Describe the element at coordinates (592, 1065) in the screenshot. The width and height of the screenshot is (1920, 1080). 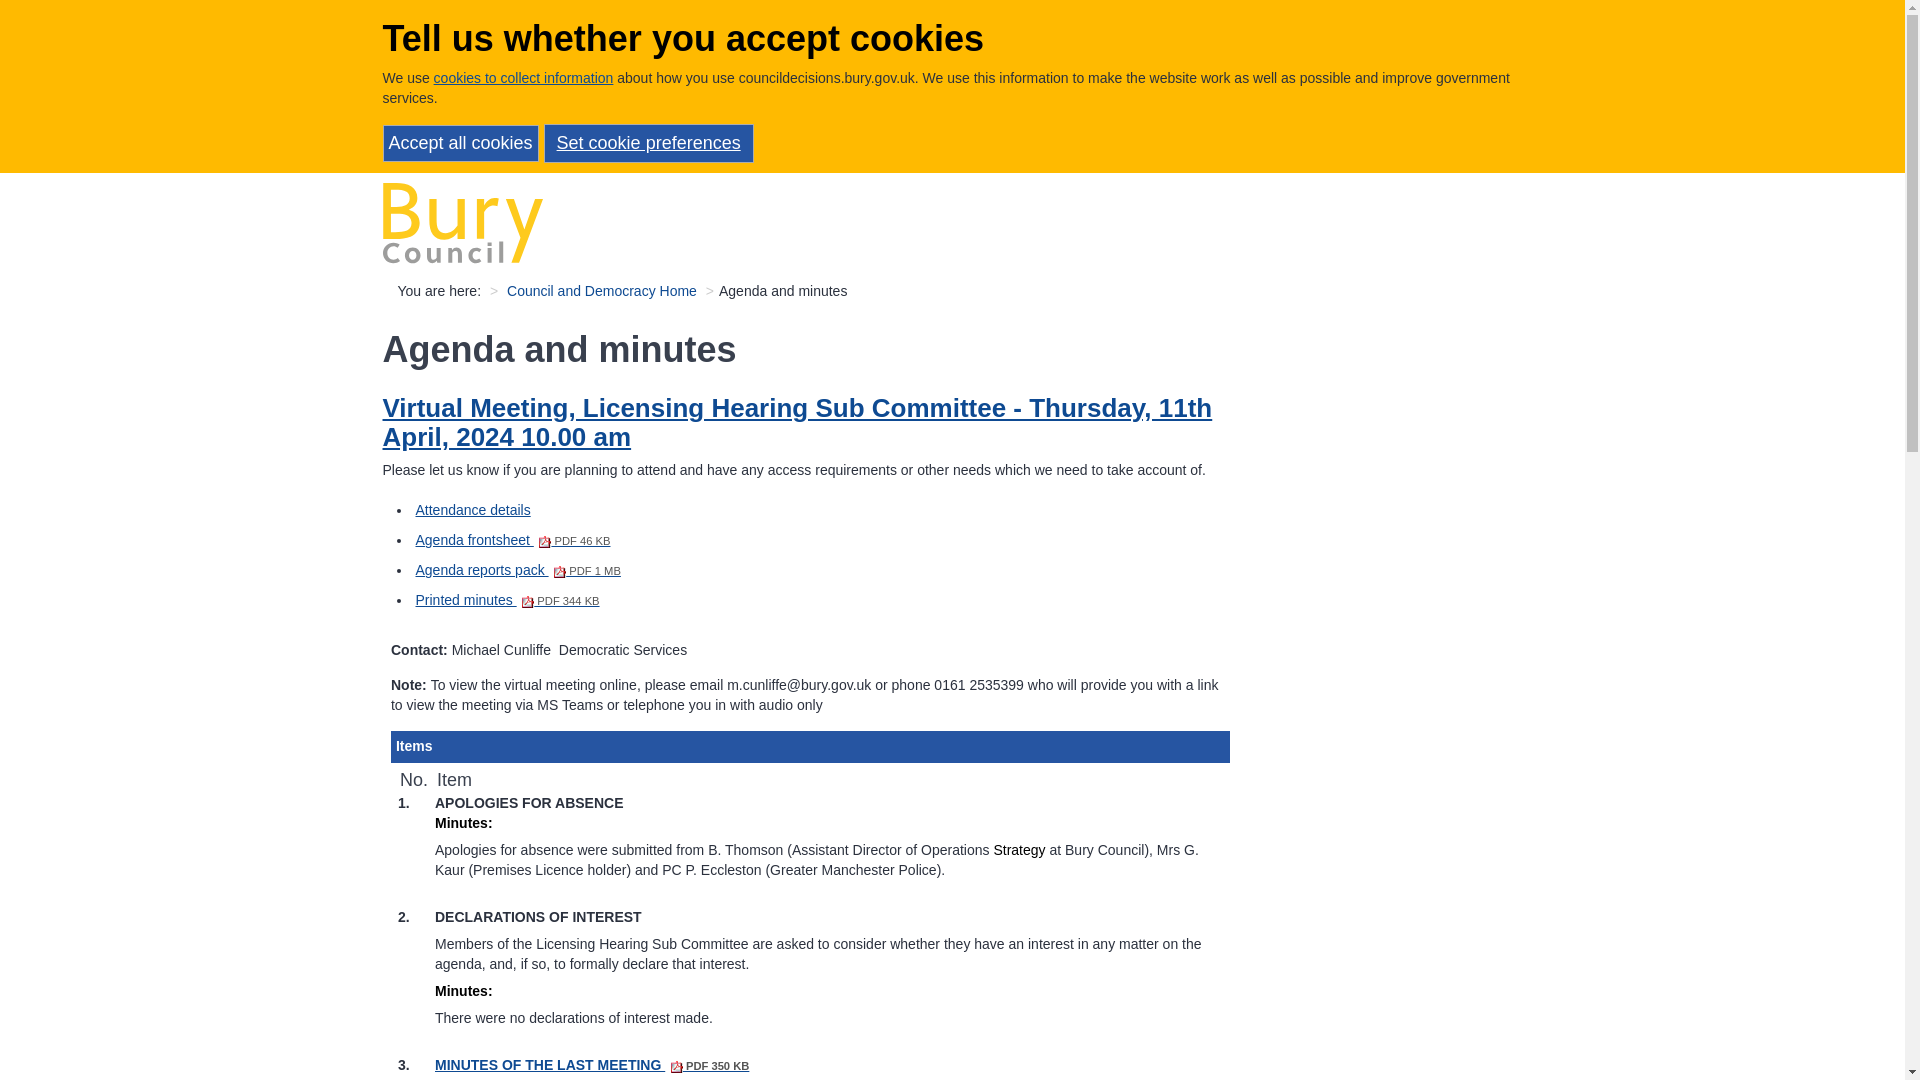
I see `MINUTES OF THE LAST MEETING PDF 350 KB` at that location.